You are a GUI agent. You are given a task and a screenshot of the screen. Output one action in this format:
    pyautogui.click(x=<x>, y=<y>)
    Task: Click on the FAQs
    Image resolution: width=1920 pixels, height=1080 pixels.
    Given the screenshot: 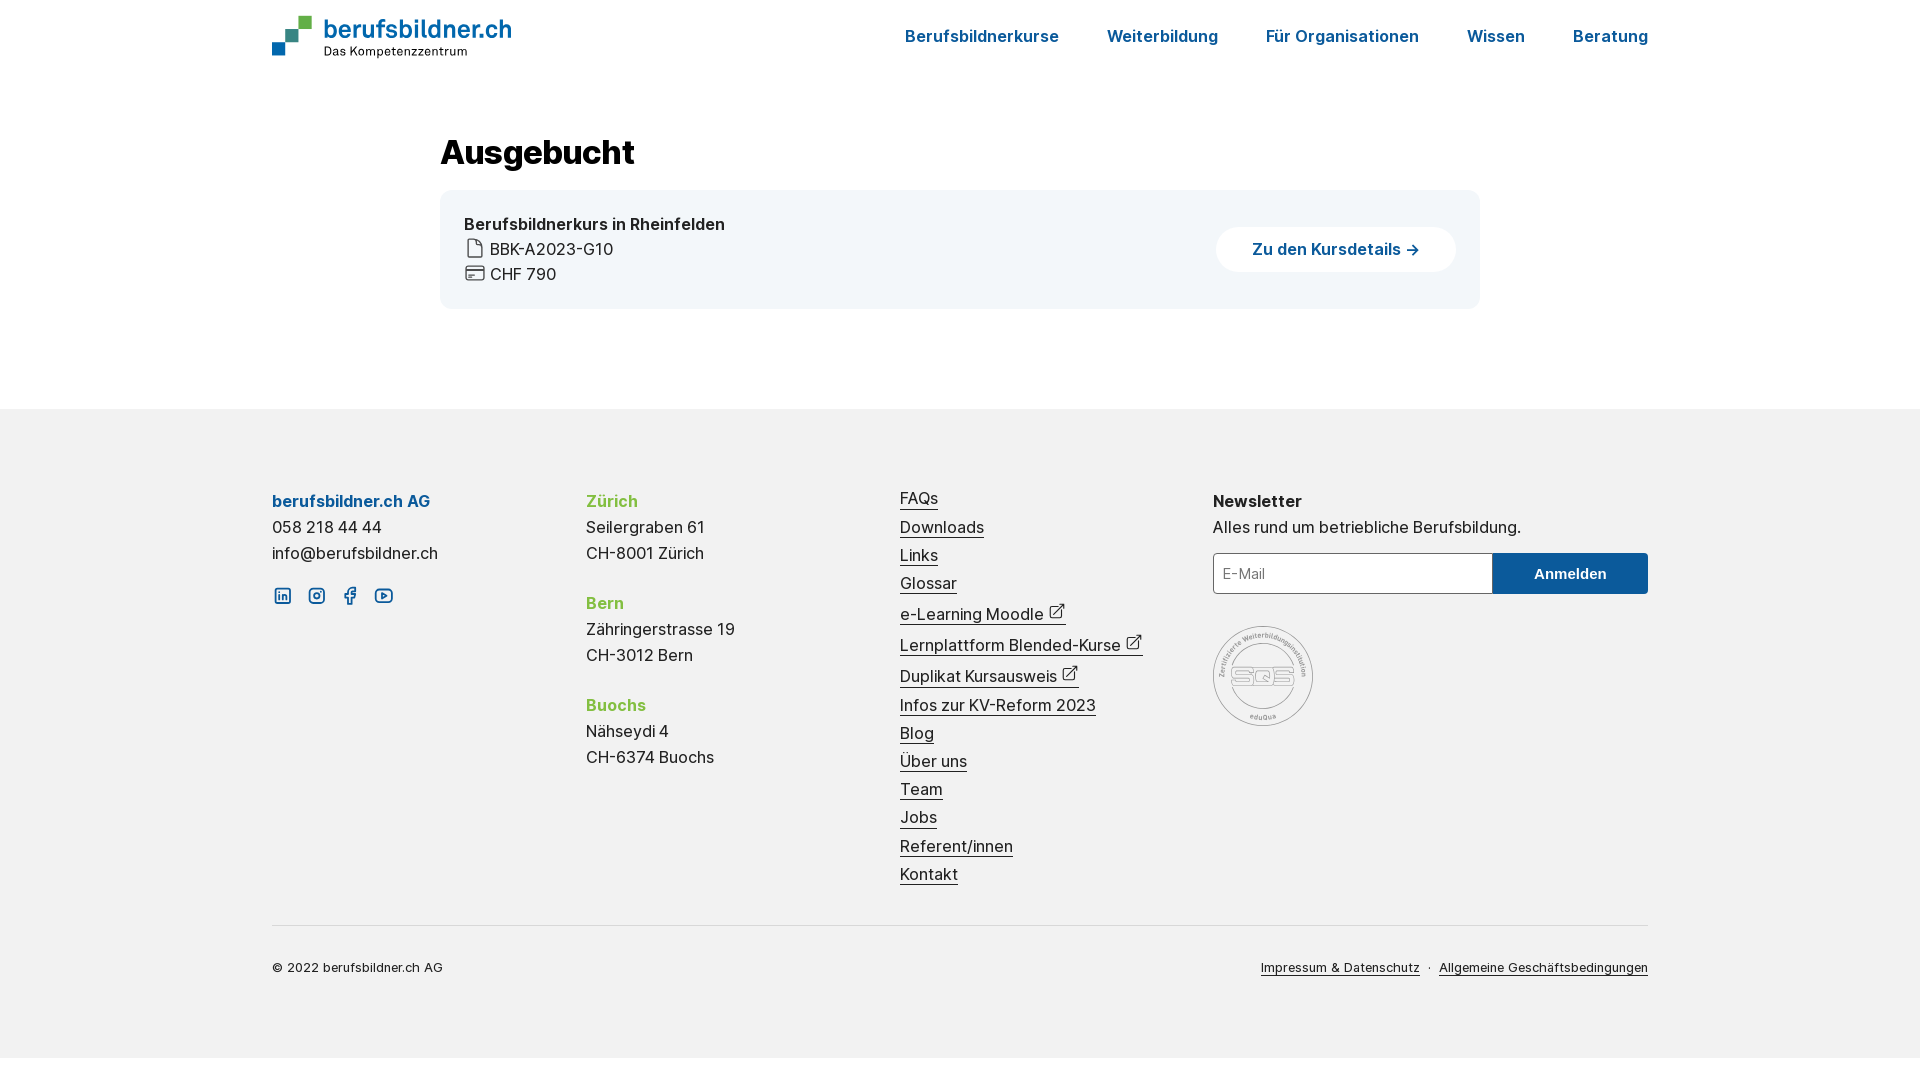 What is the action you would take?
    pyautogui.click(x=919, y=498)
    